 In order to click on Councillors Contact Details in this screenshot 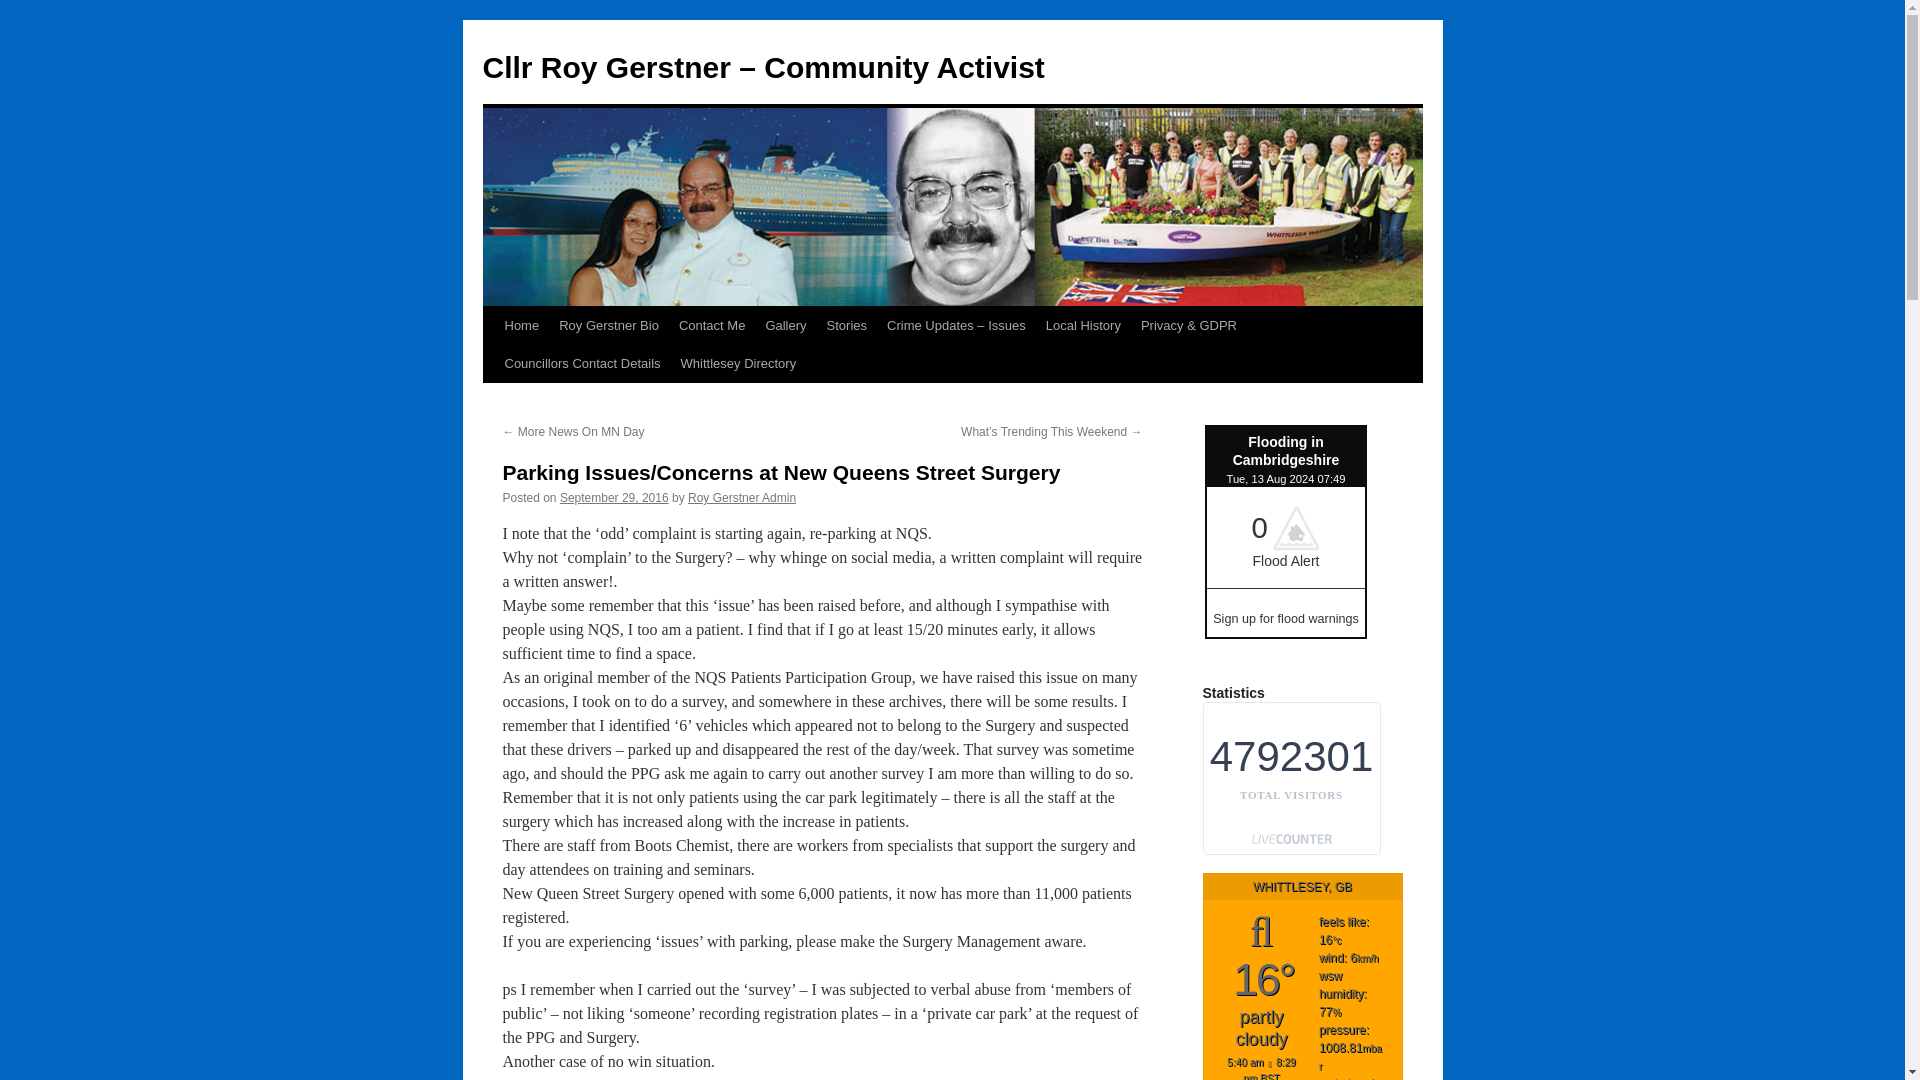, I will do `click(582, 364)`.